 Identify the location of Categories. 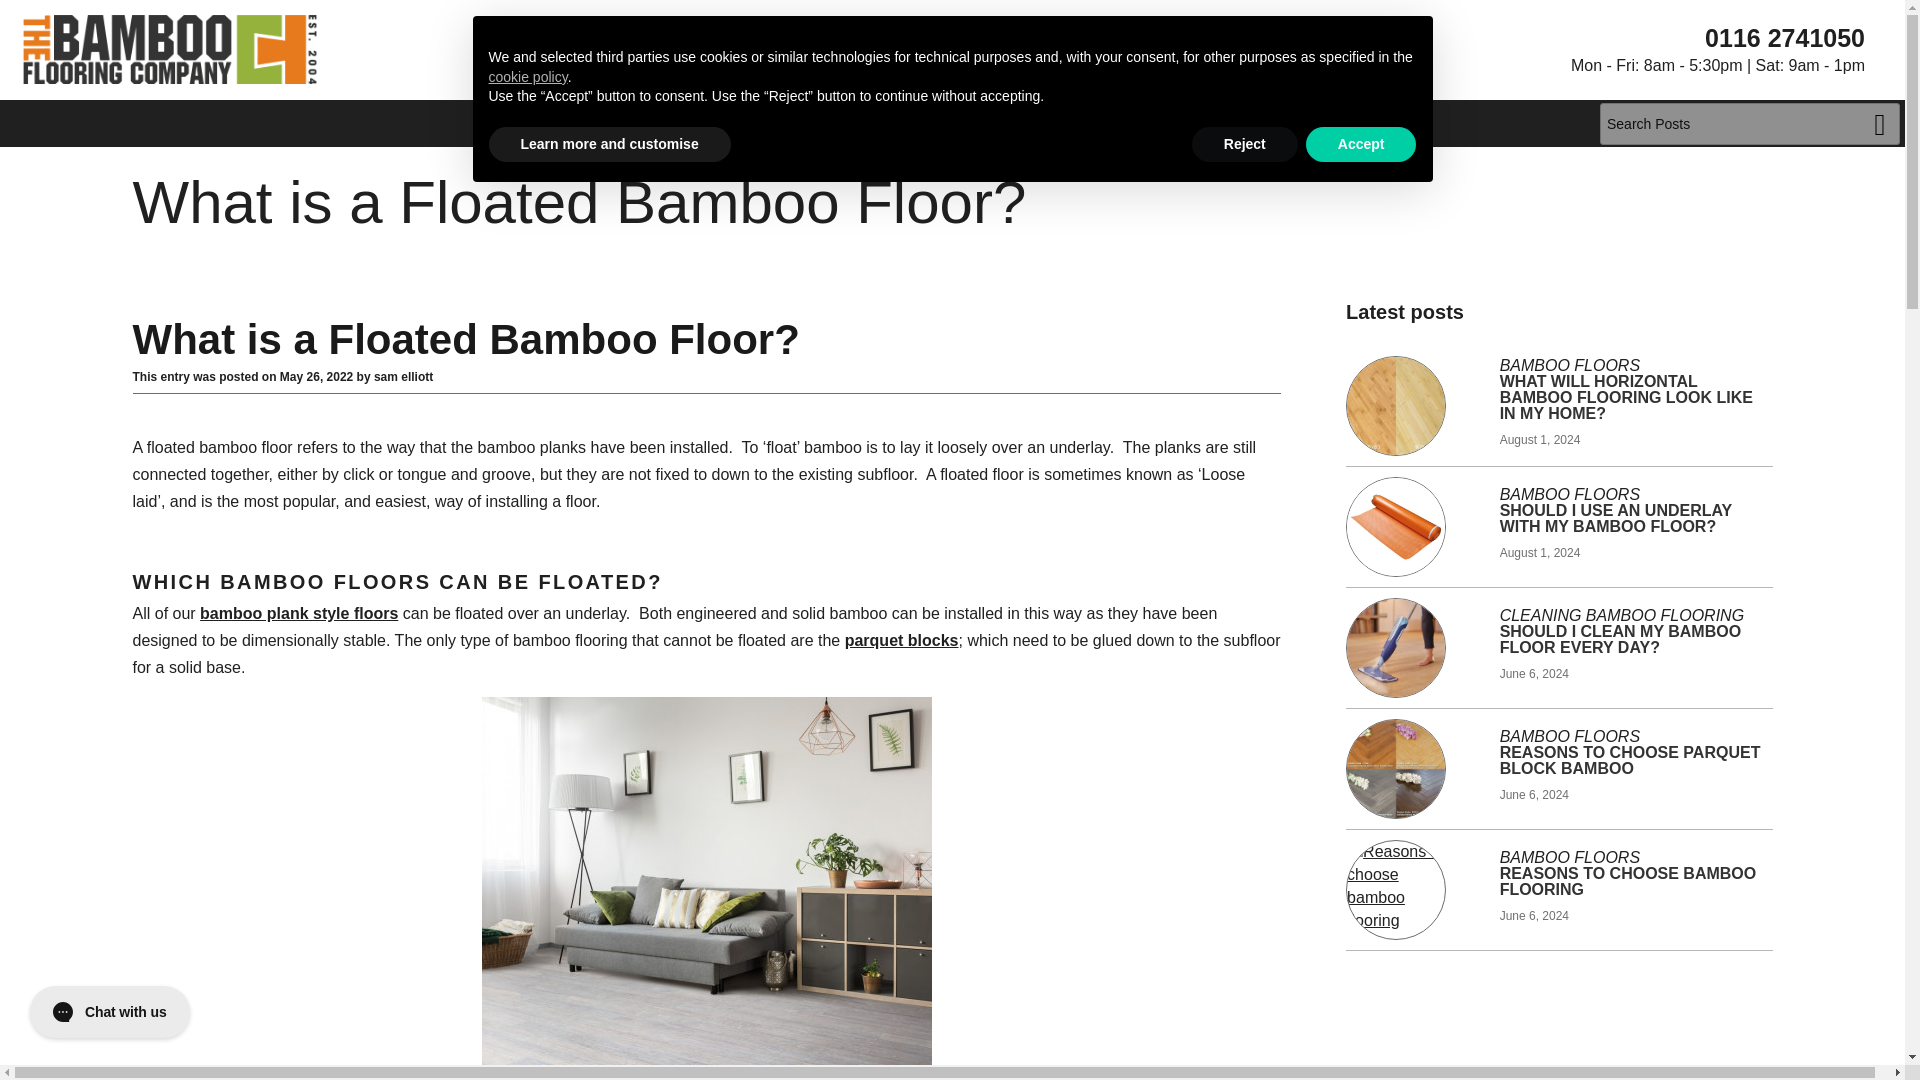
(962, 122).